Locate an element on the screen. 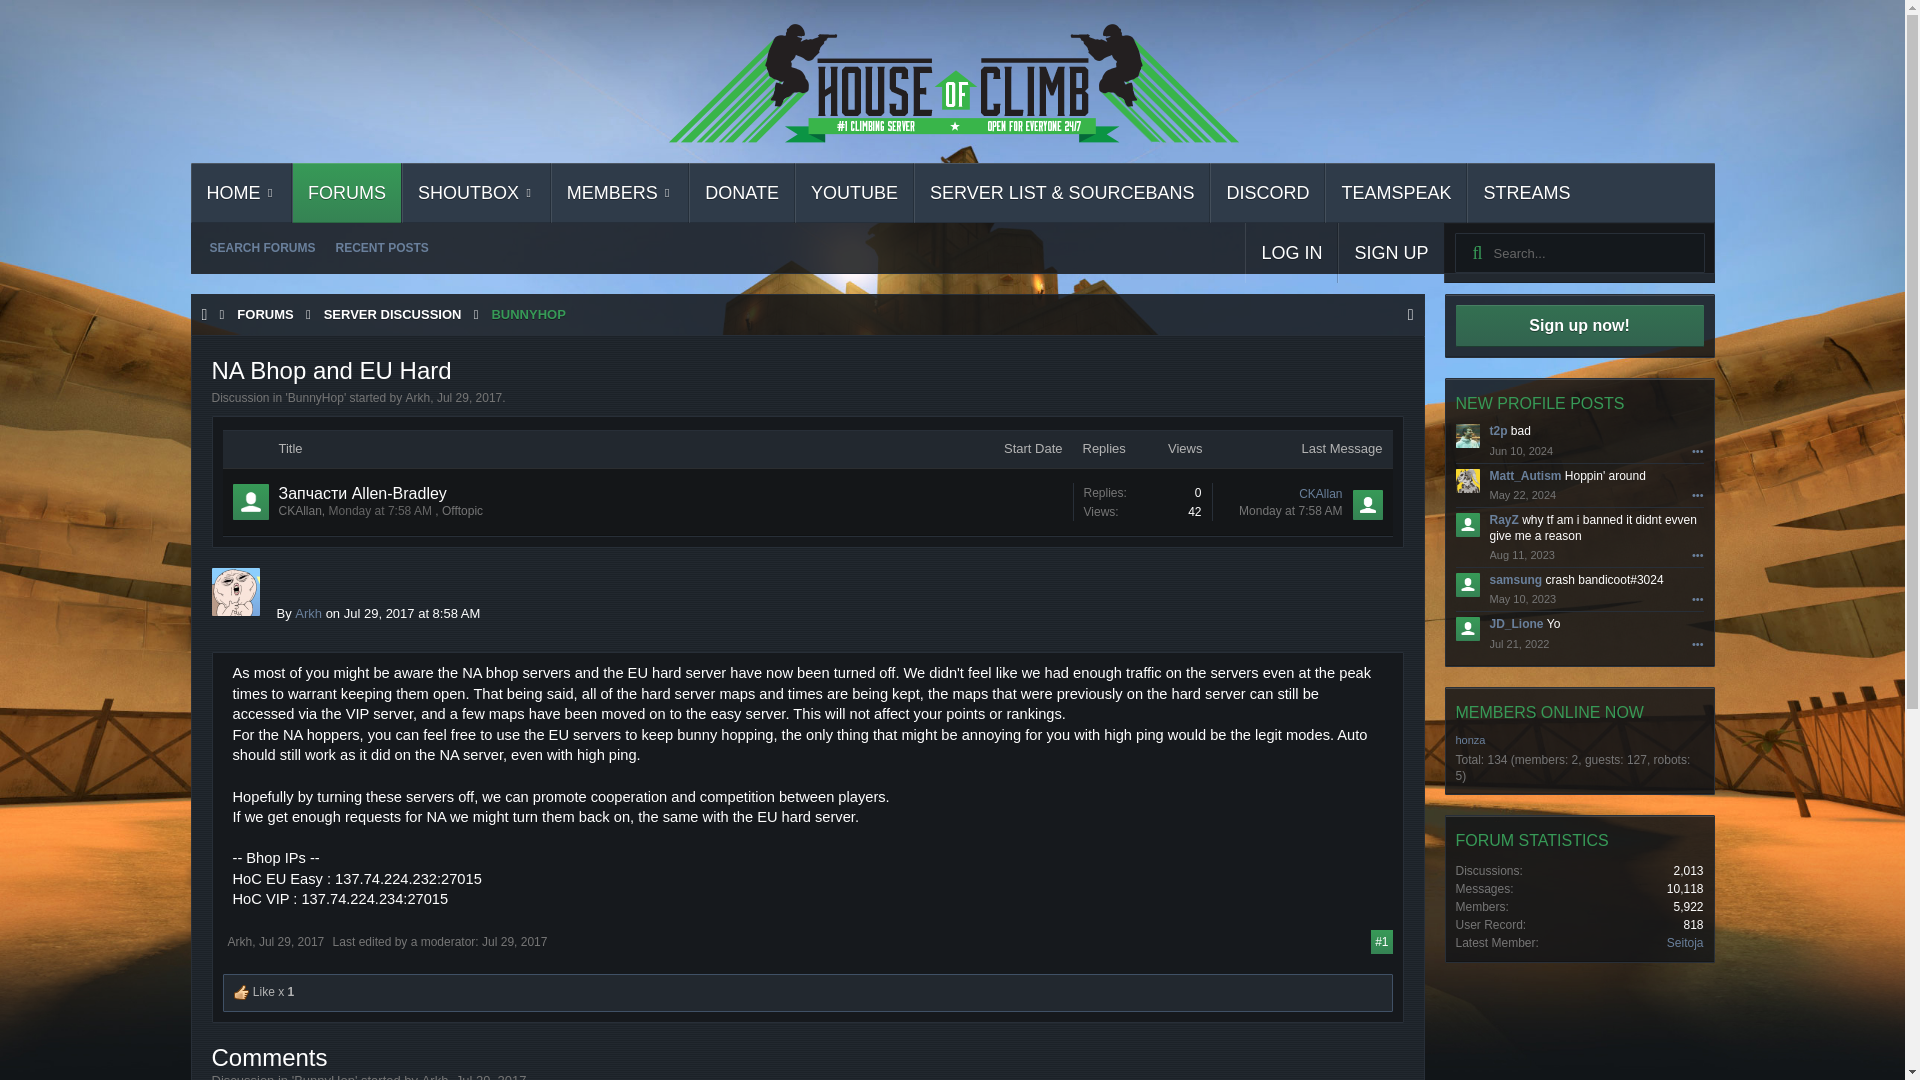 The image size is (1920, 1080). FORUMS is located at coordinates (347, 192).